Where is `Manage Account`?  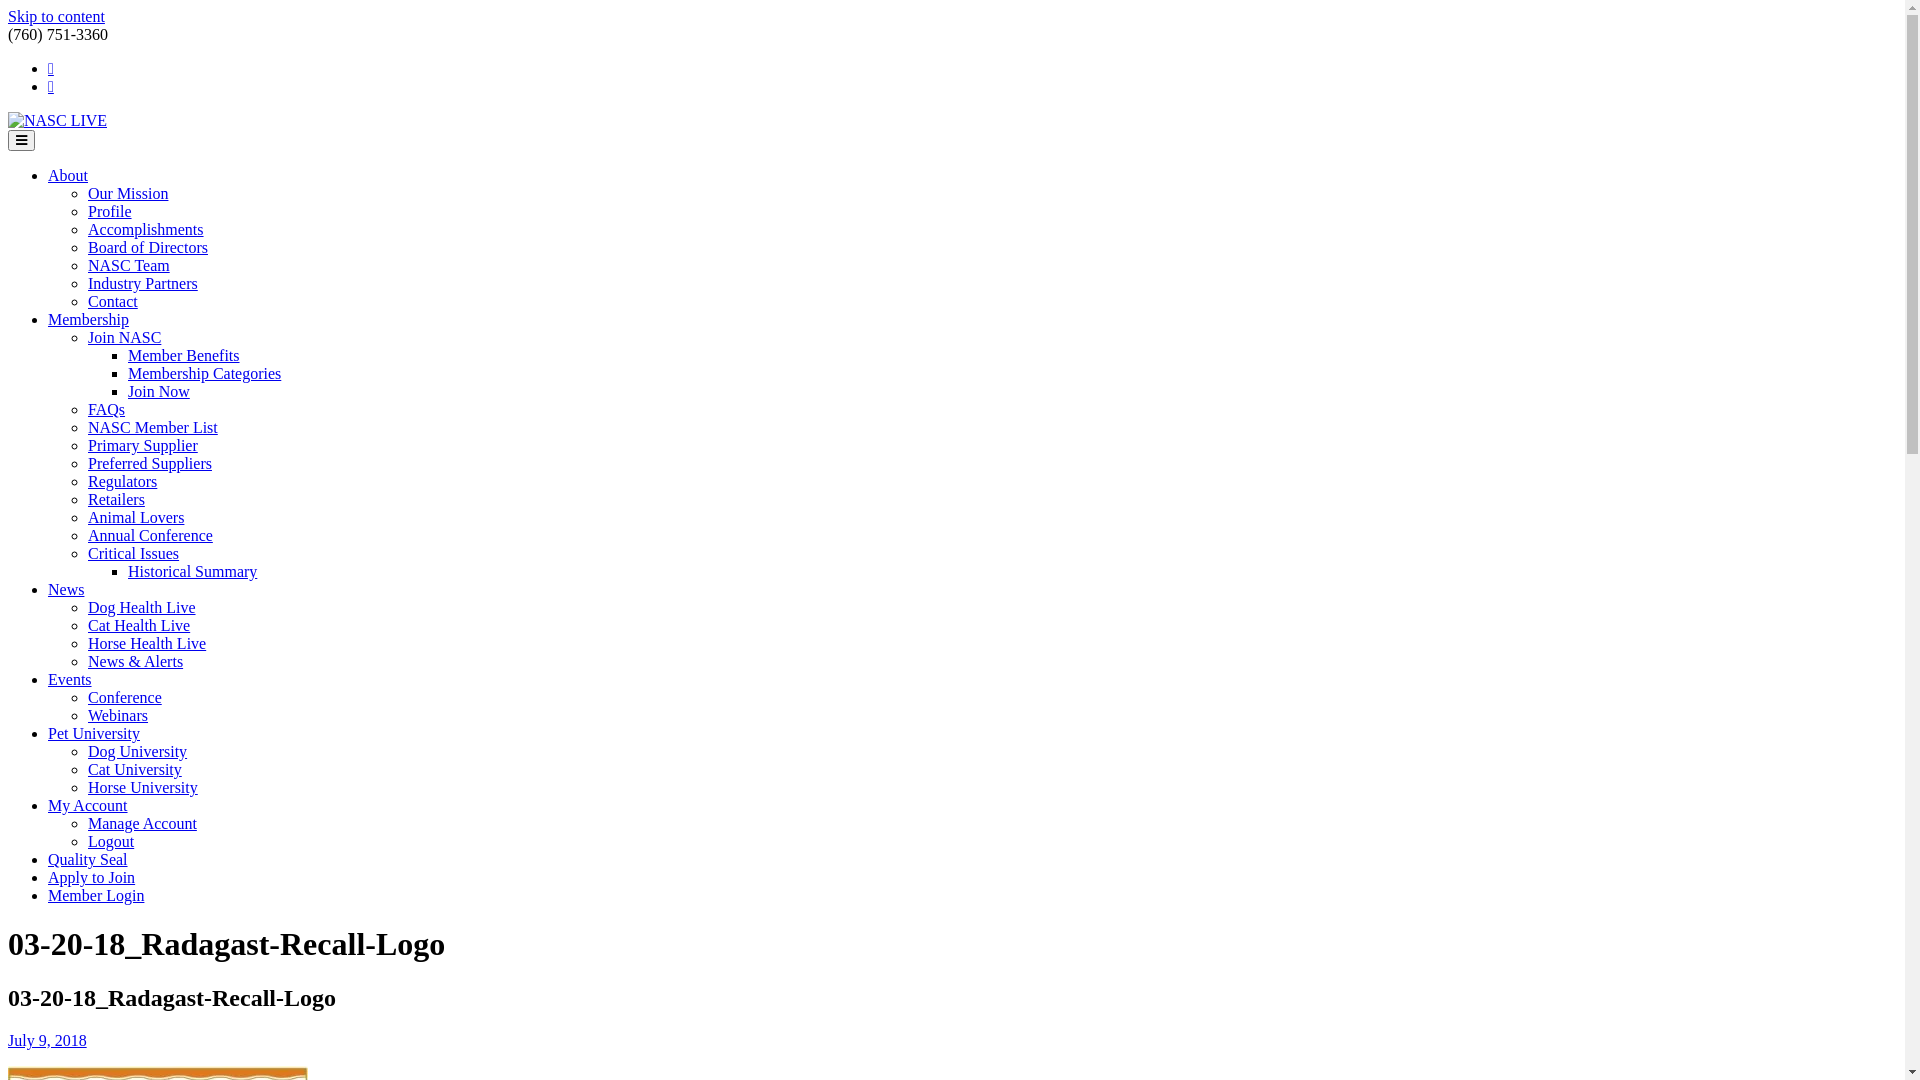 Manage Account is located at coordinates (142, 824).